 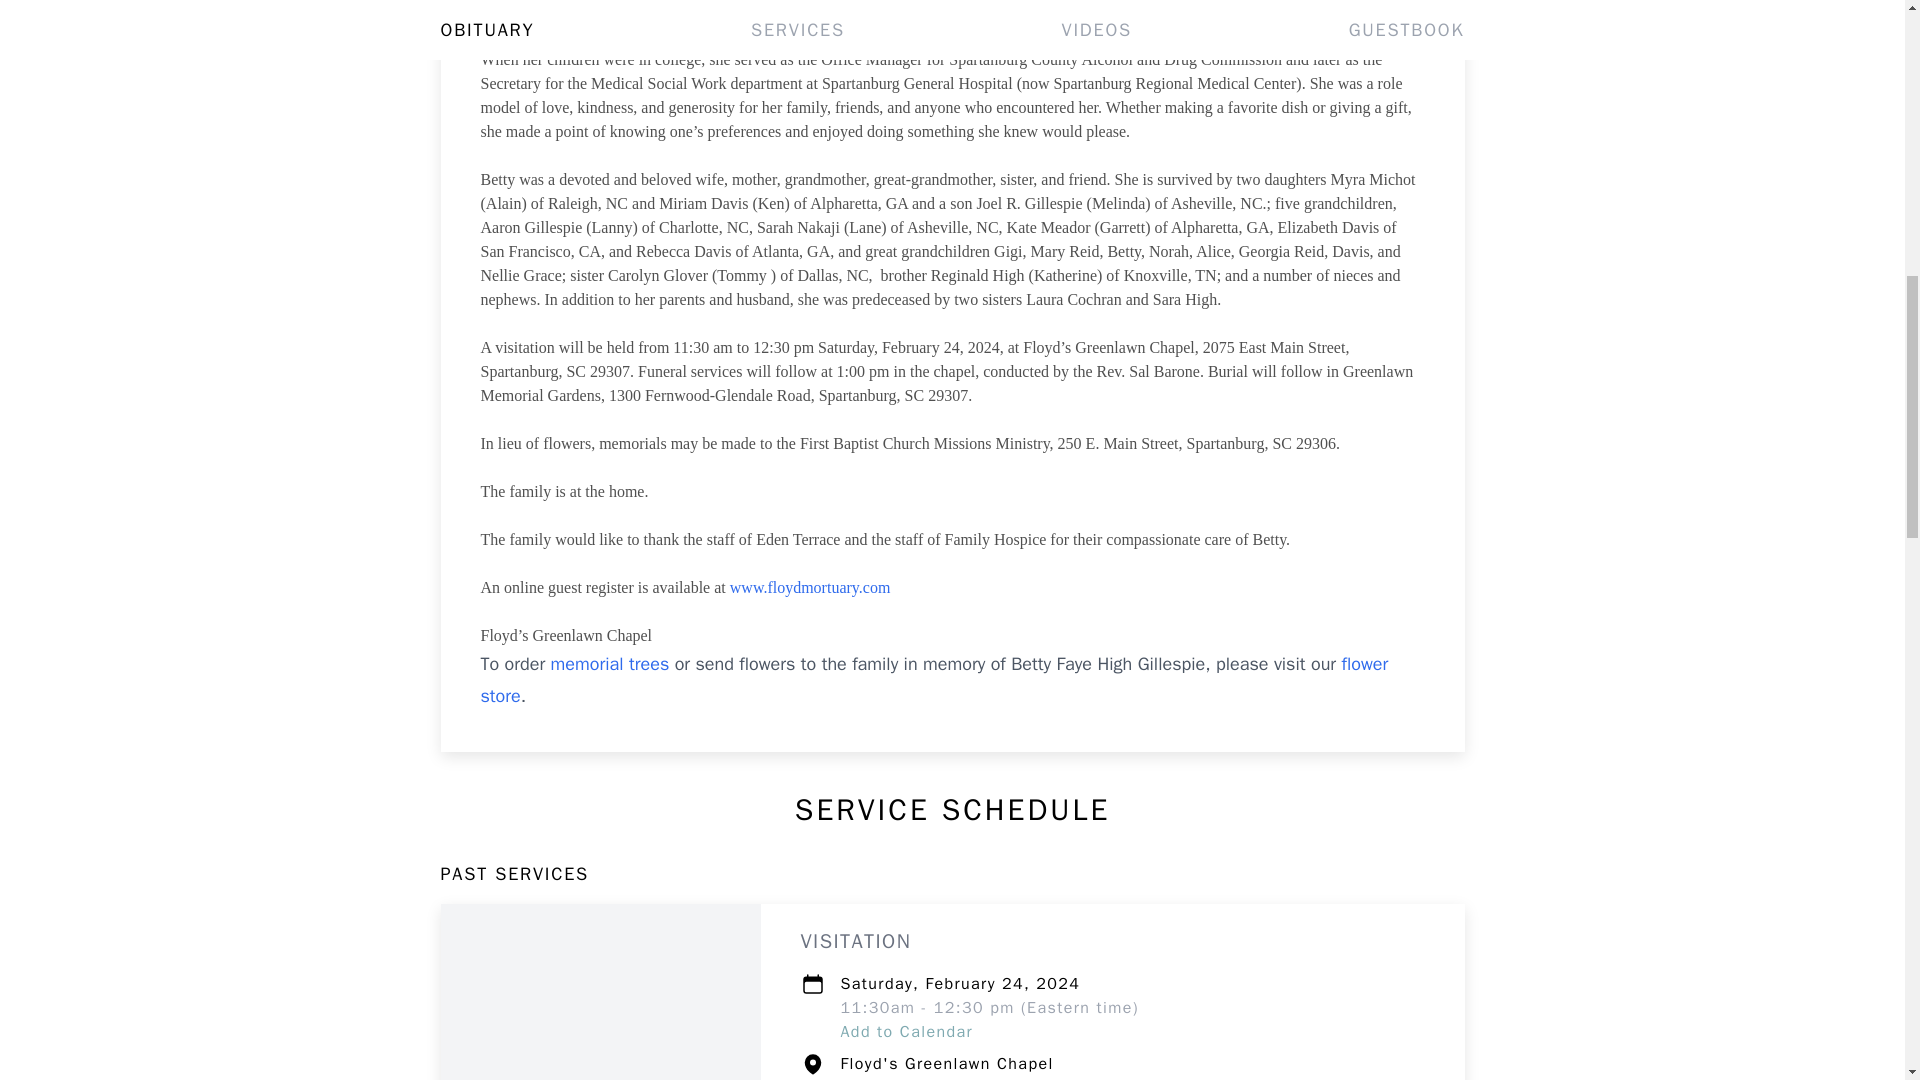 What do you see at coordinates (810, 587) in the screenshot?
I see `www.floydmortuary.com` at bounding box center [810, 587].